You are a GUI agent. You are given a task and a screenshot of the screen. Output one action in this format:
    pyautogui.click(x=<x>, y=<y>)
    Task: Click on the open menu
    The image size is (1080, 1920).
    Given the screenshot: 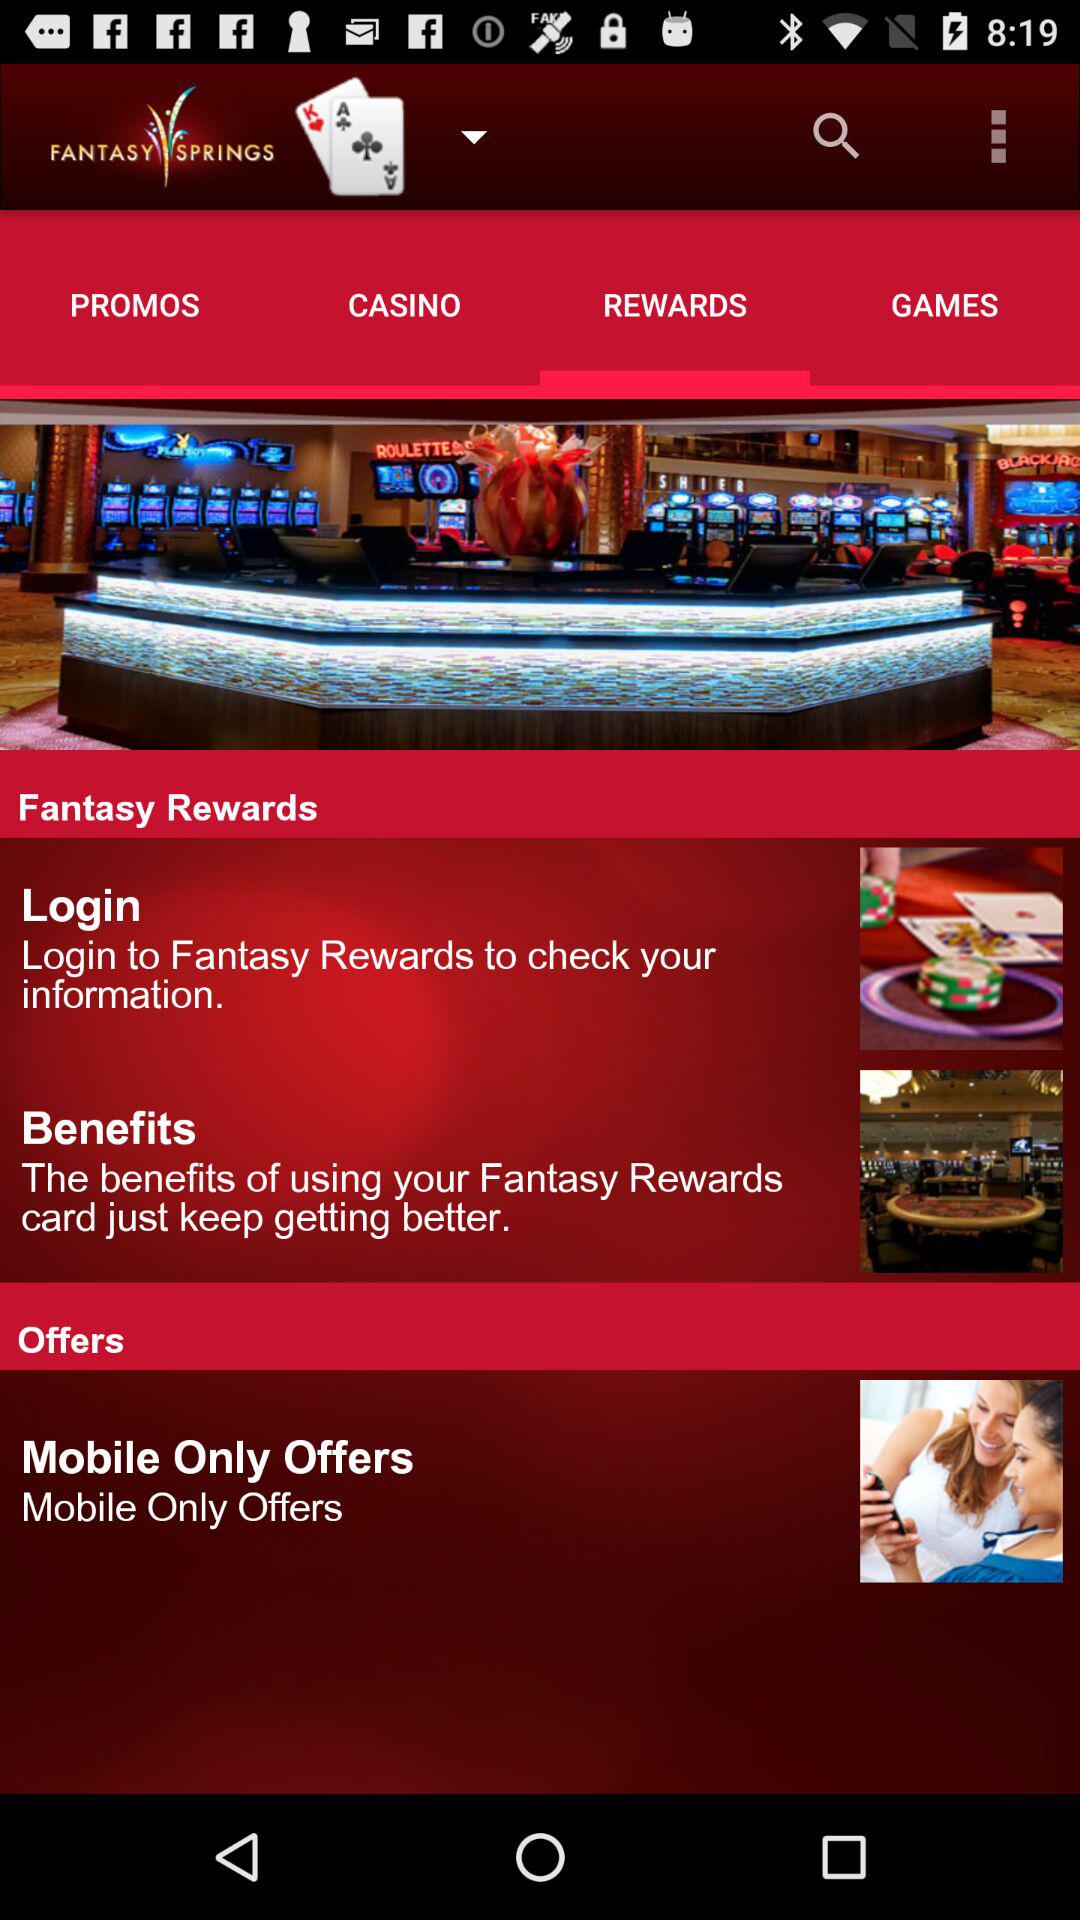 What is the action you would take?
    pyautogui.click(x=999, y=136)
    